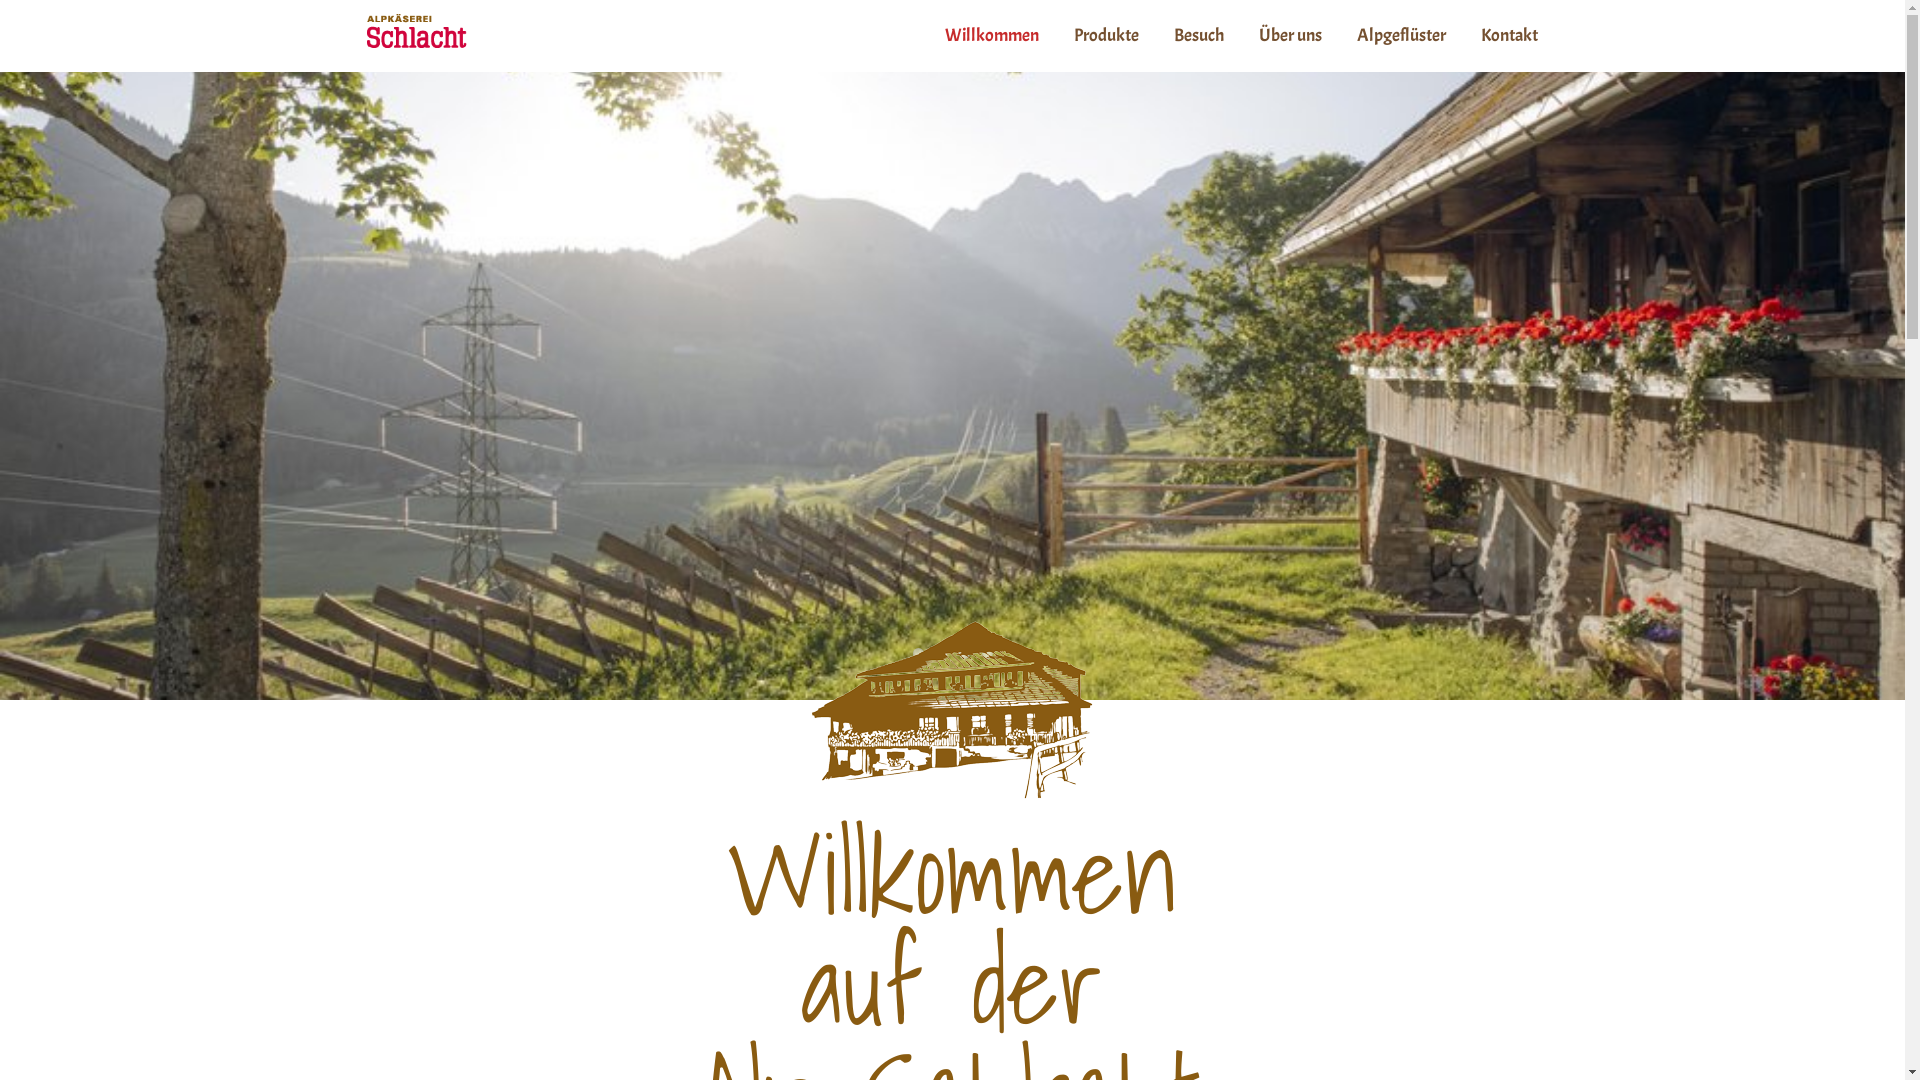 The width and height of the screenshot is (1920, 1080). I want to click on Willkommen, so click(992, 36).